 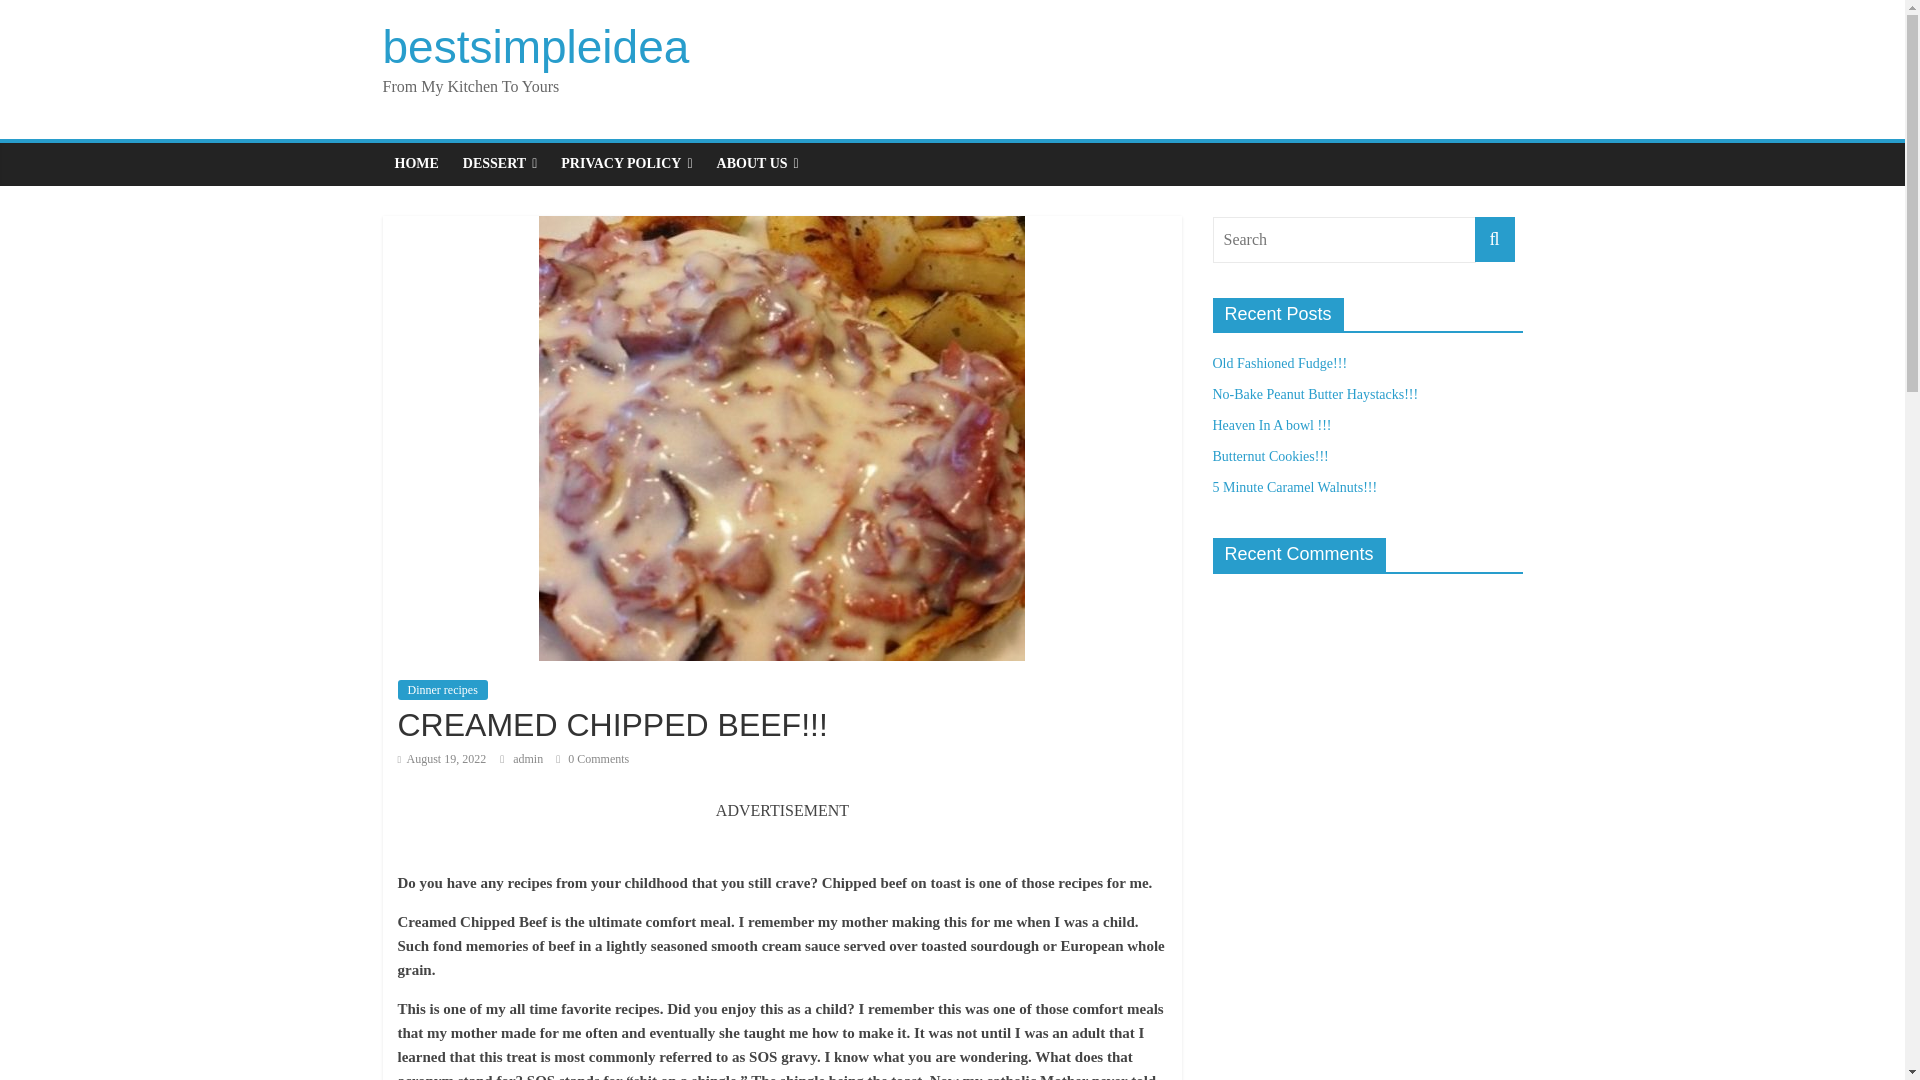 I want to click on 5 Minute Caramel Walnuts!!!, so click(x=1294, y=486).